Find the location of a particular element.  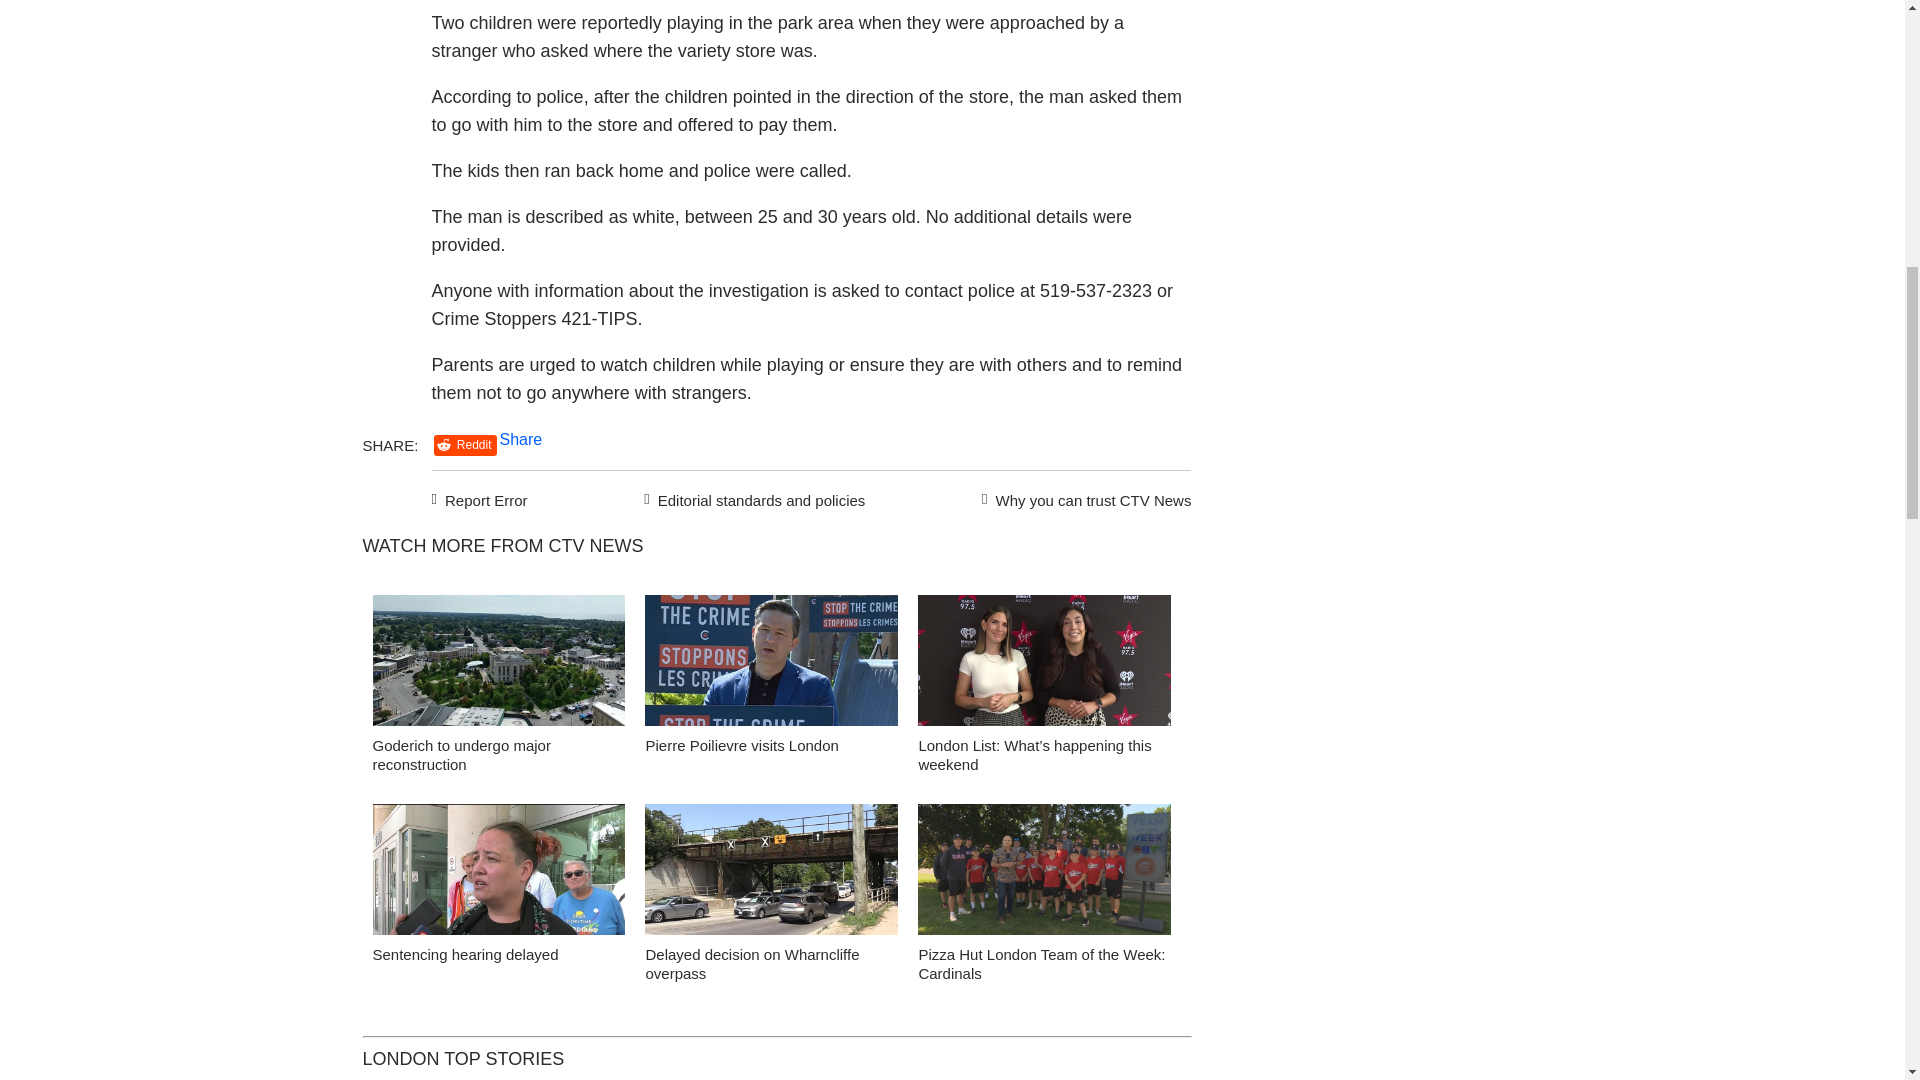

Goderich to undergo major reconstruction is located at coordinates (498, 666).